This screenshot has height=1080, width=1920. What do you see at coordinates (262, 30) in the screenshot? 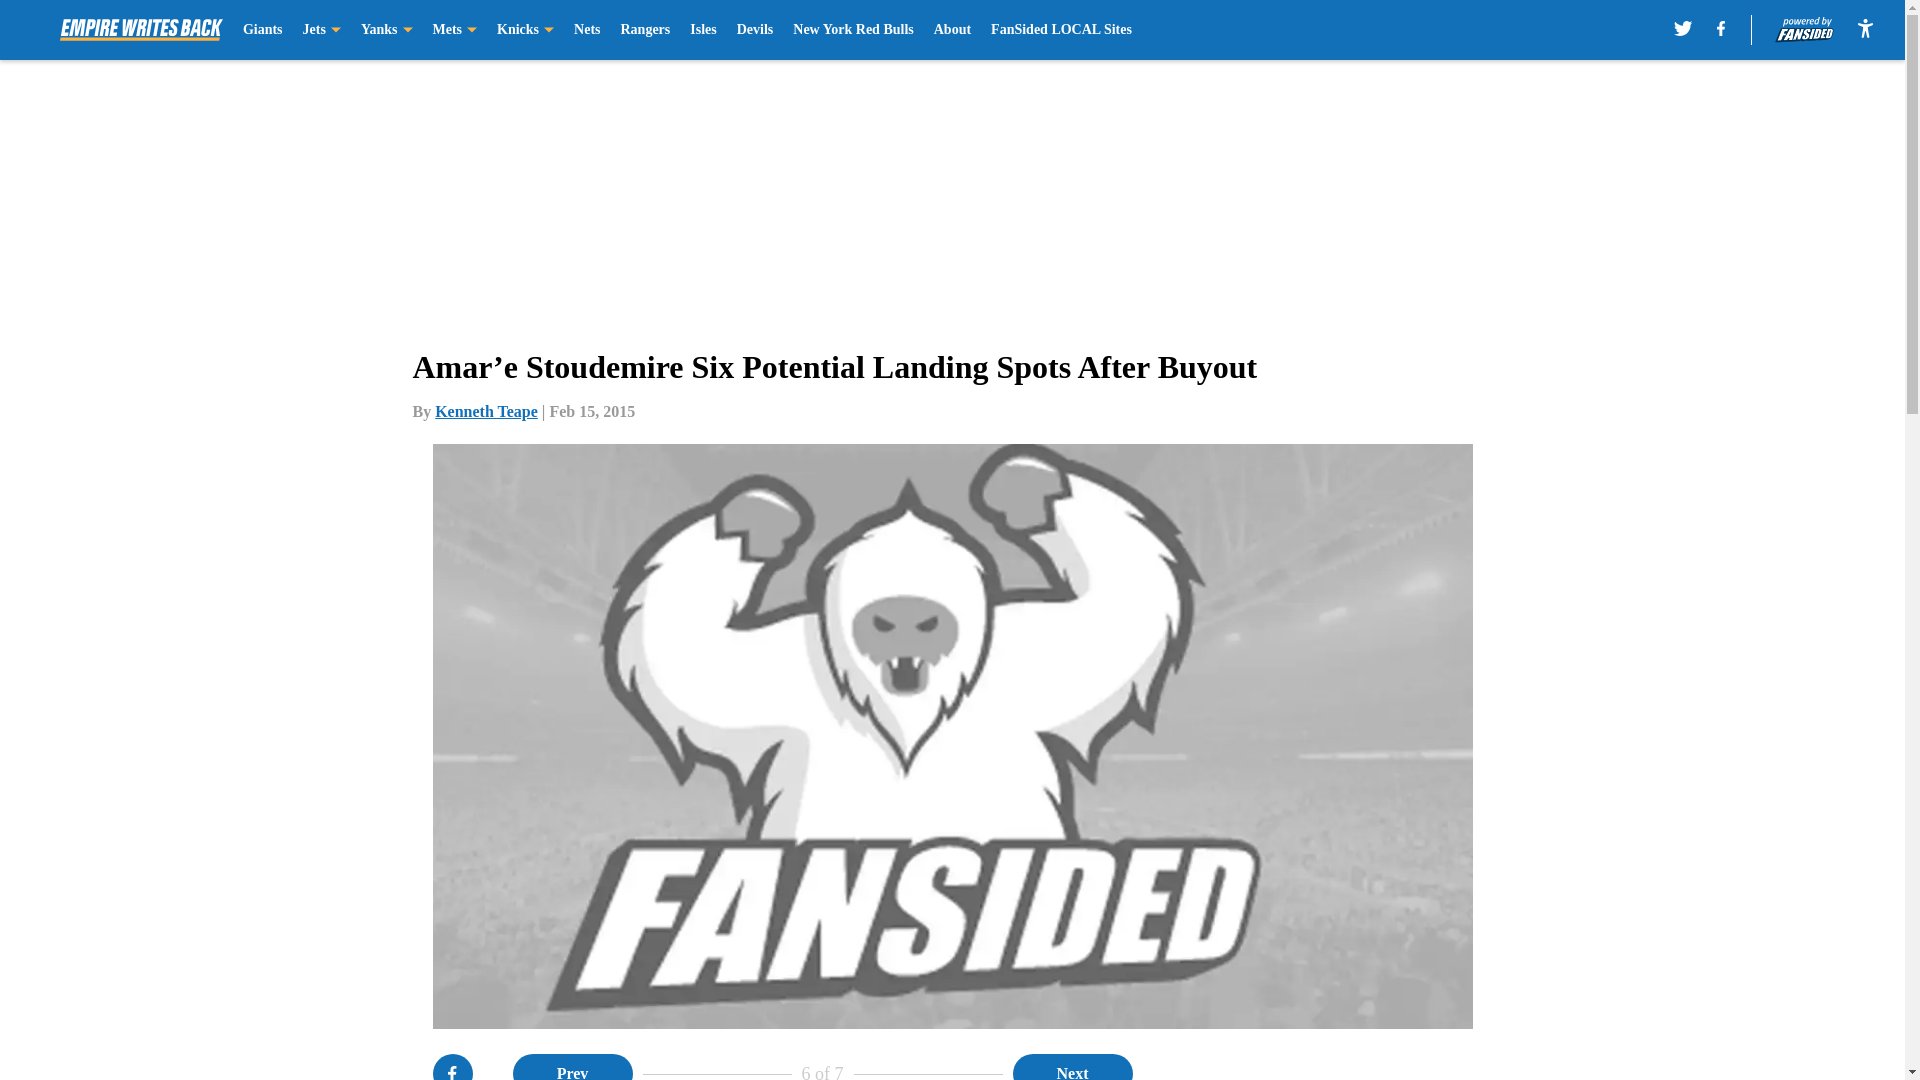
I see `Giants` at bounding box center [262, 30].